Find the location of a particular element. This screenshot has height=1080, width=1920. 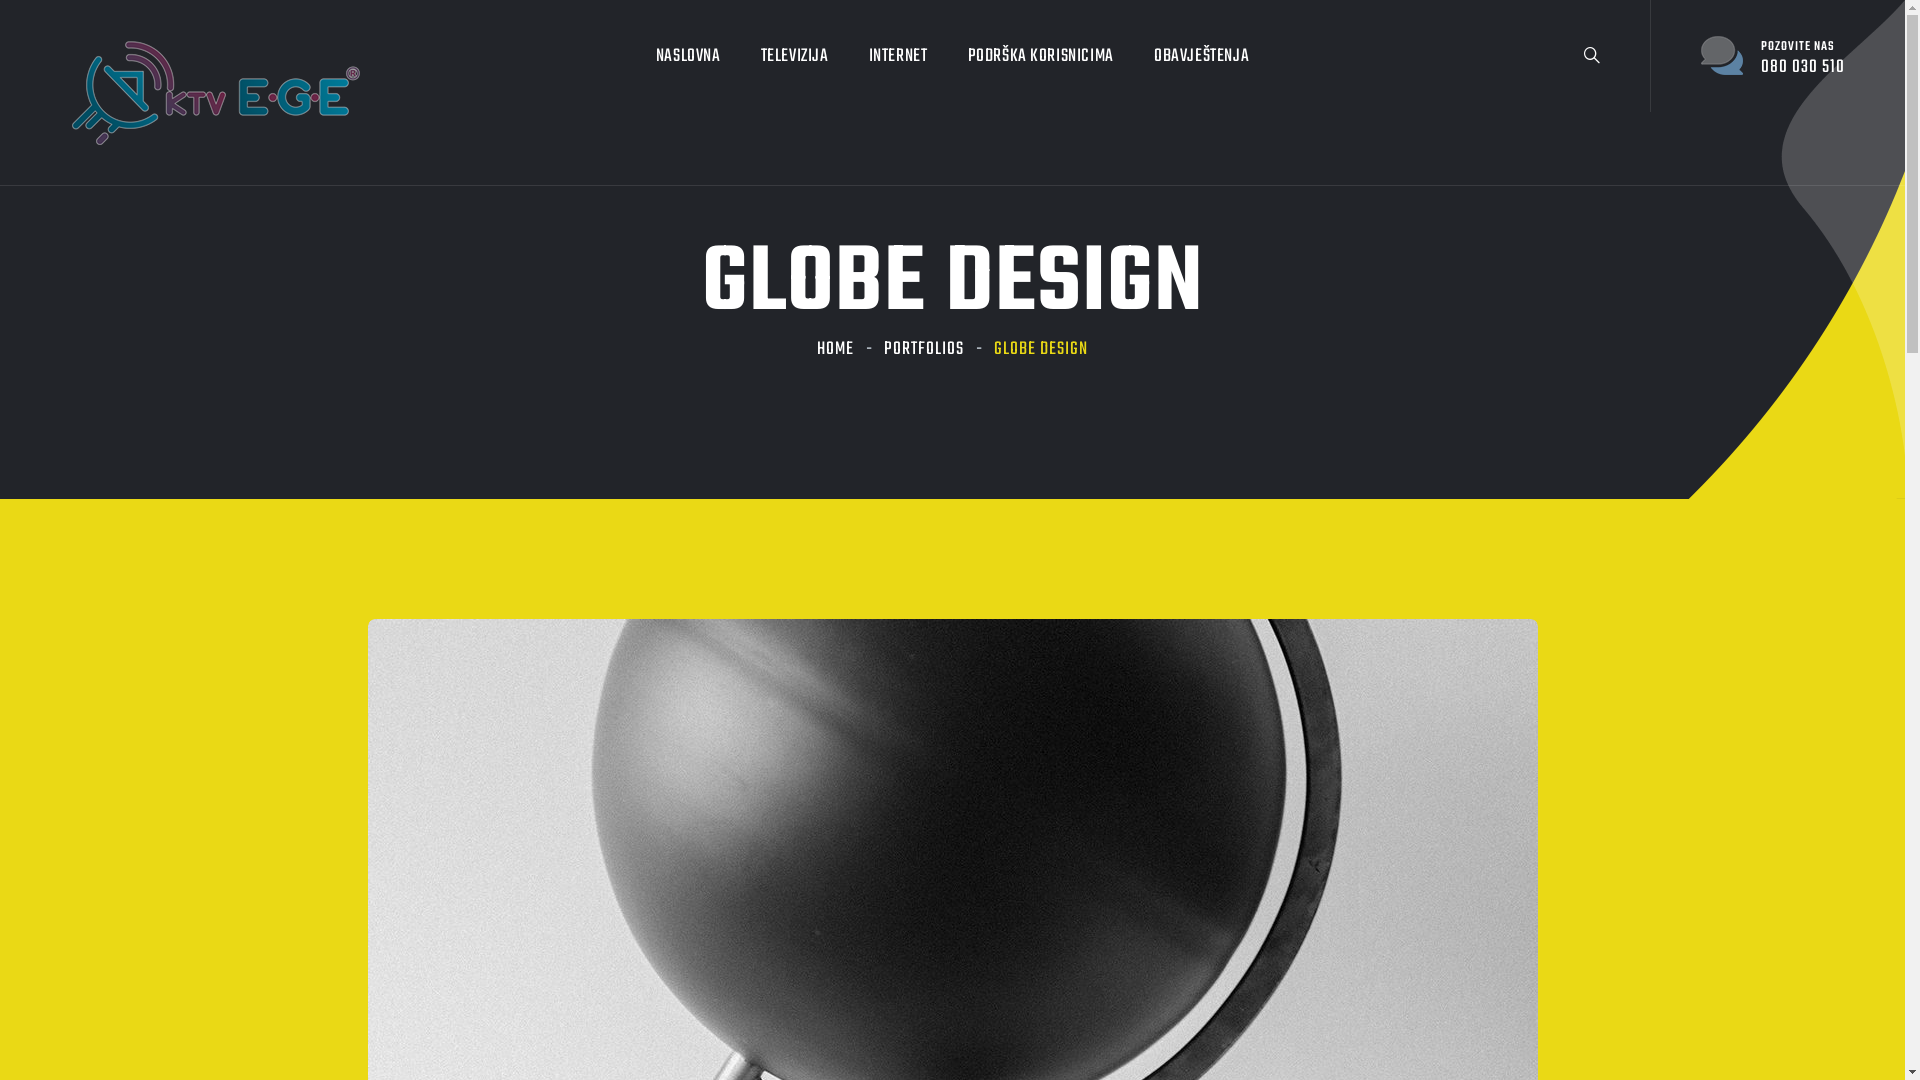

HOME is located at coordinates (836, 350).